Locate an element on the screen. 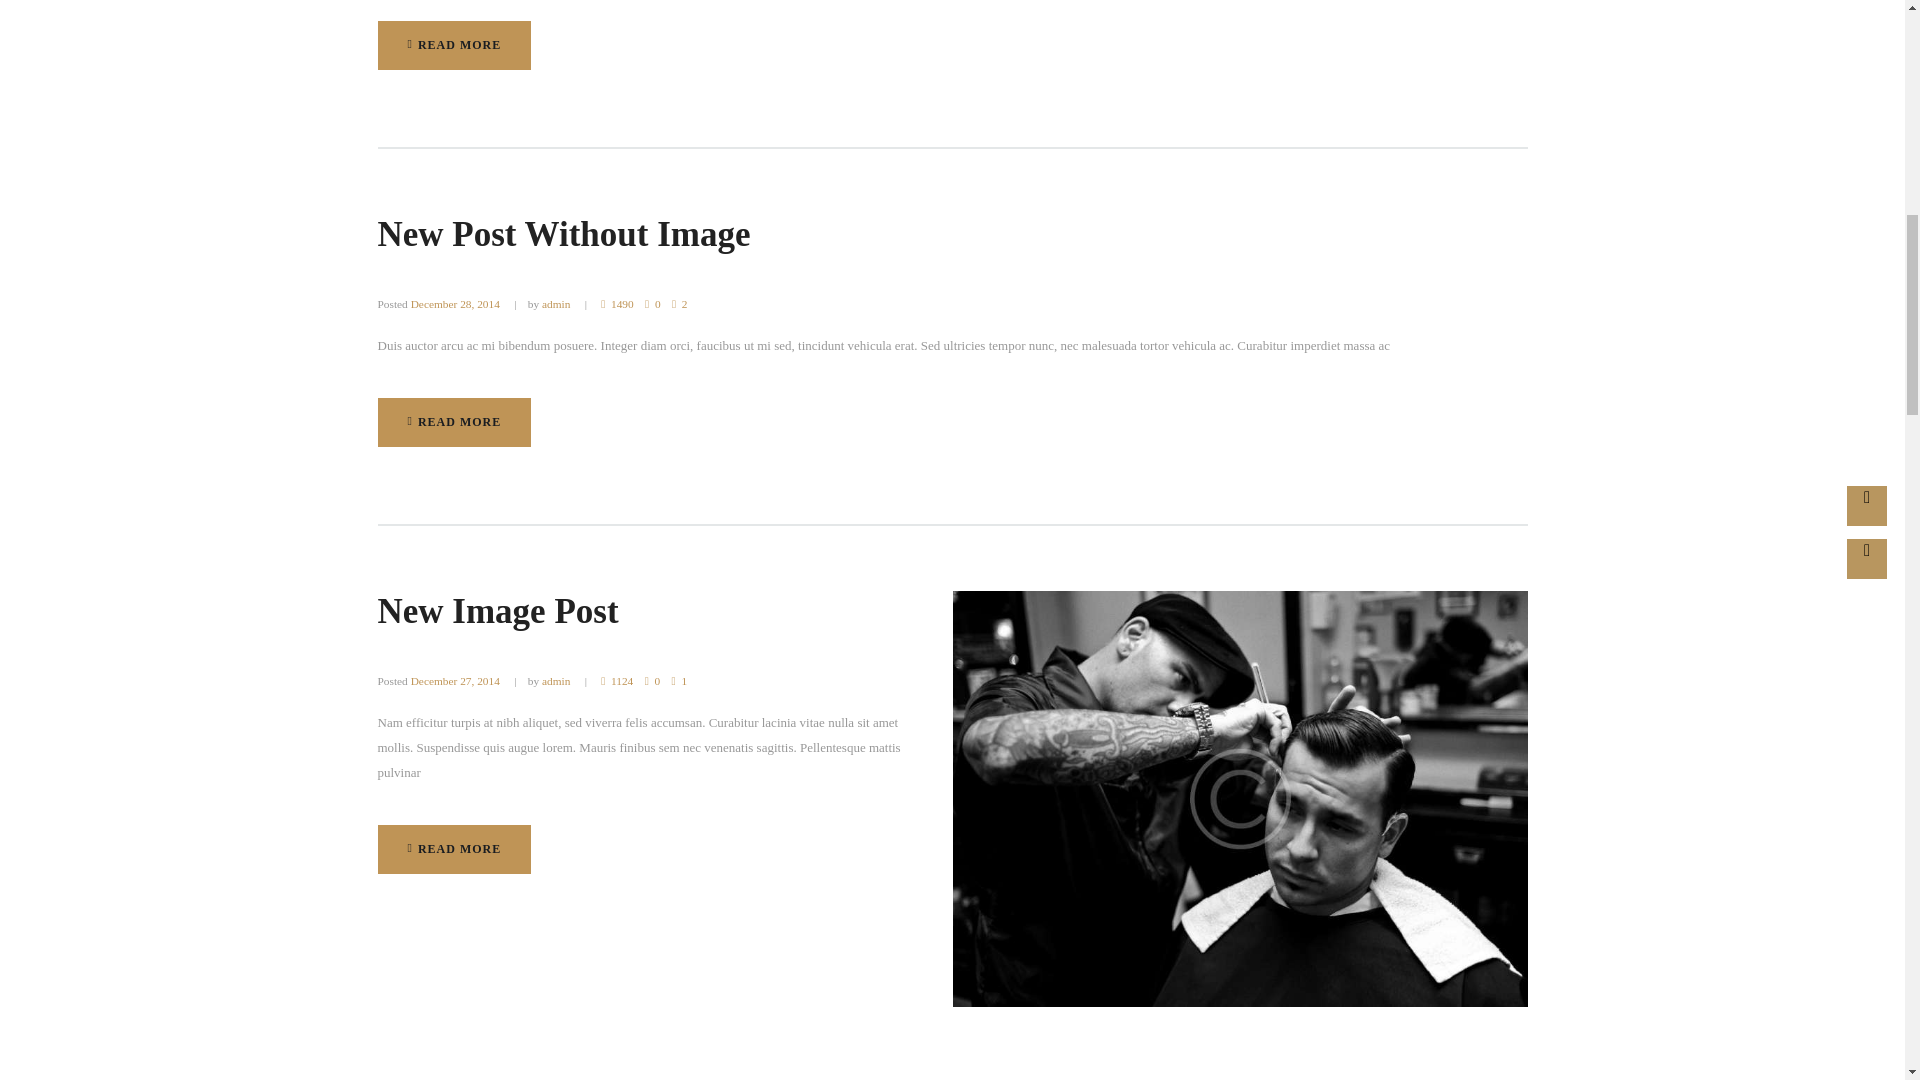 This screenshot has width=1920, height=1080. New Image Post is located at coordinates (498, 610).